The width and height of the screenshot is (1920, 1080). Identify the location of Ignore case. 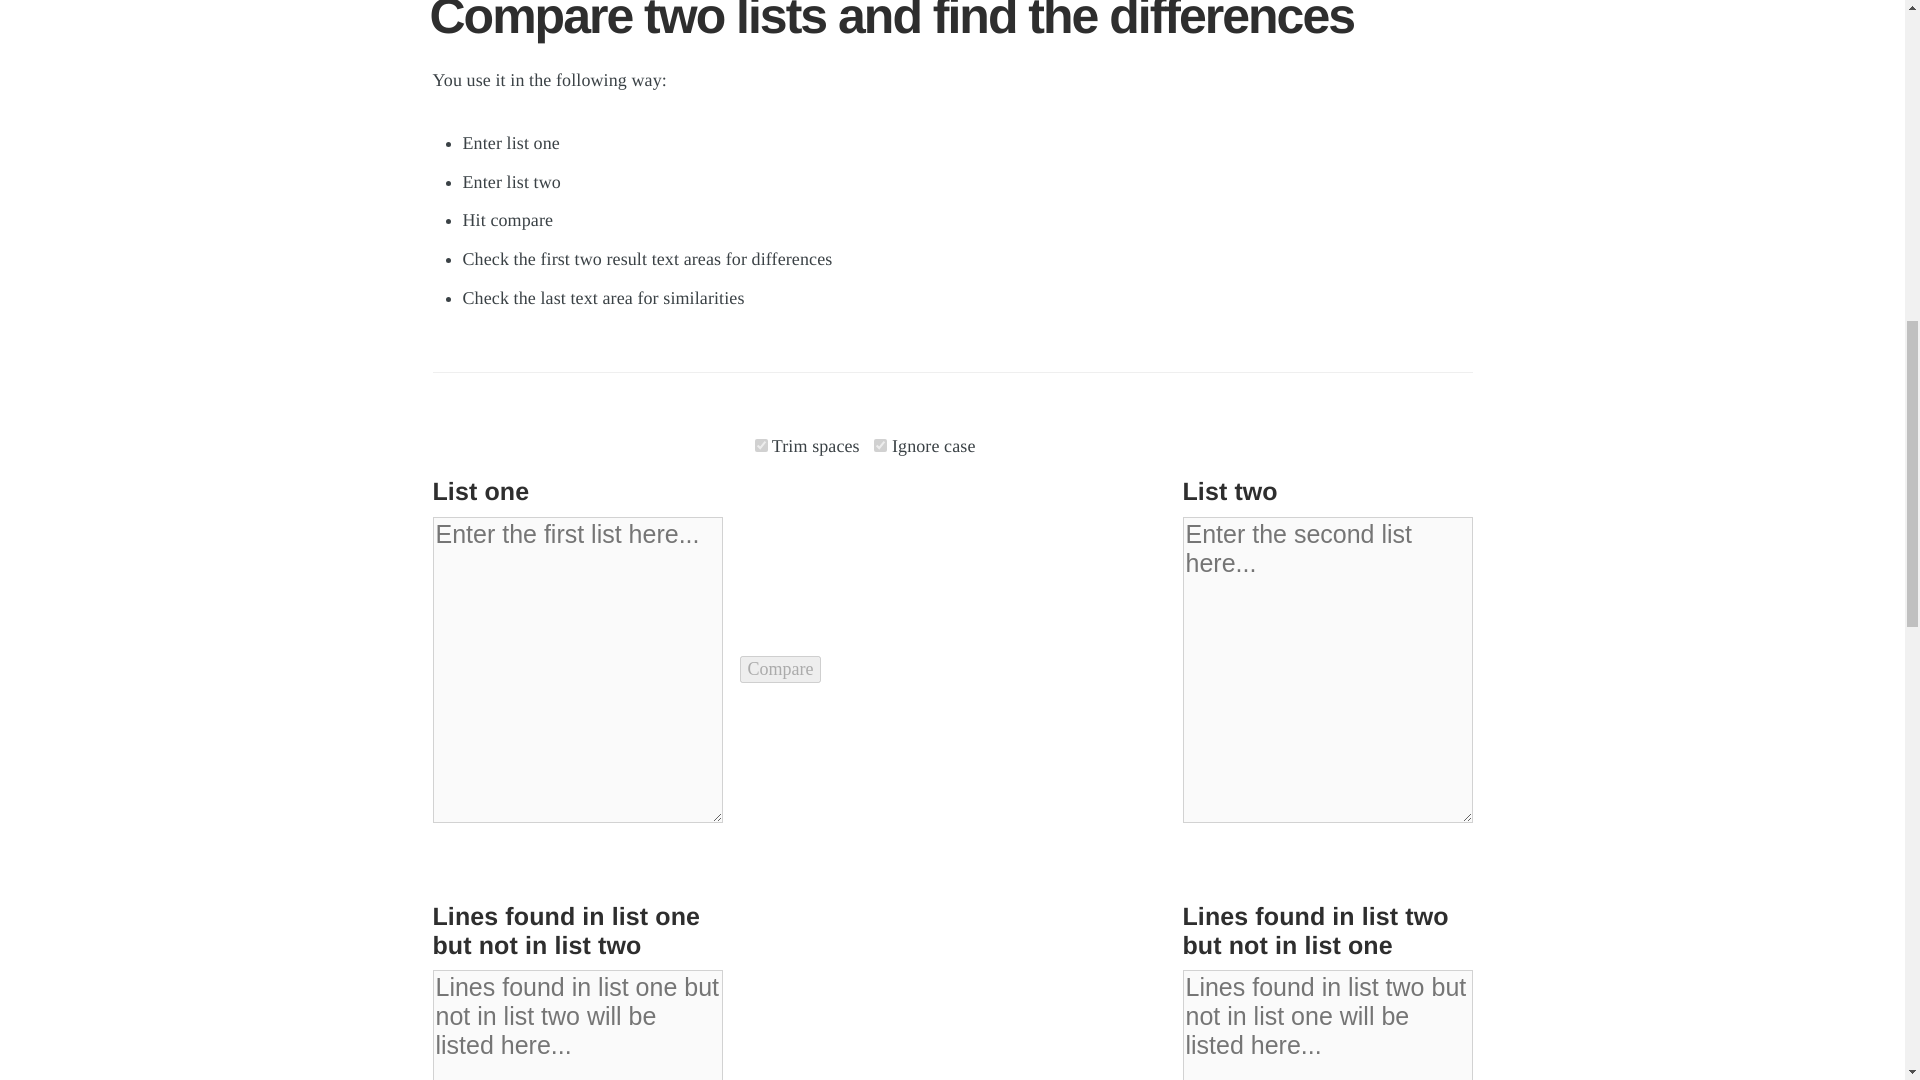
(880, 445).